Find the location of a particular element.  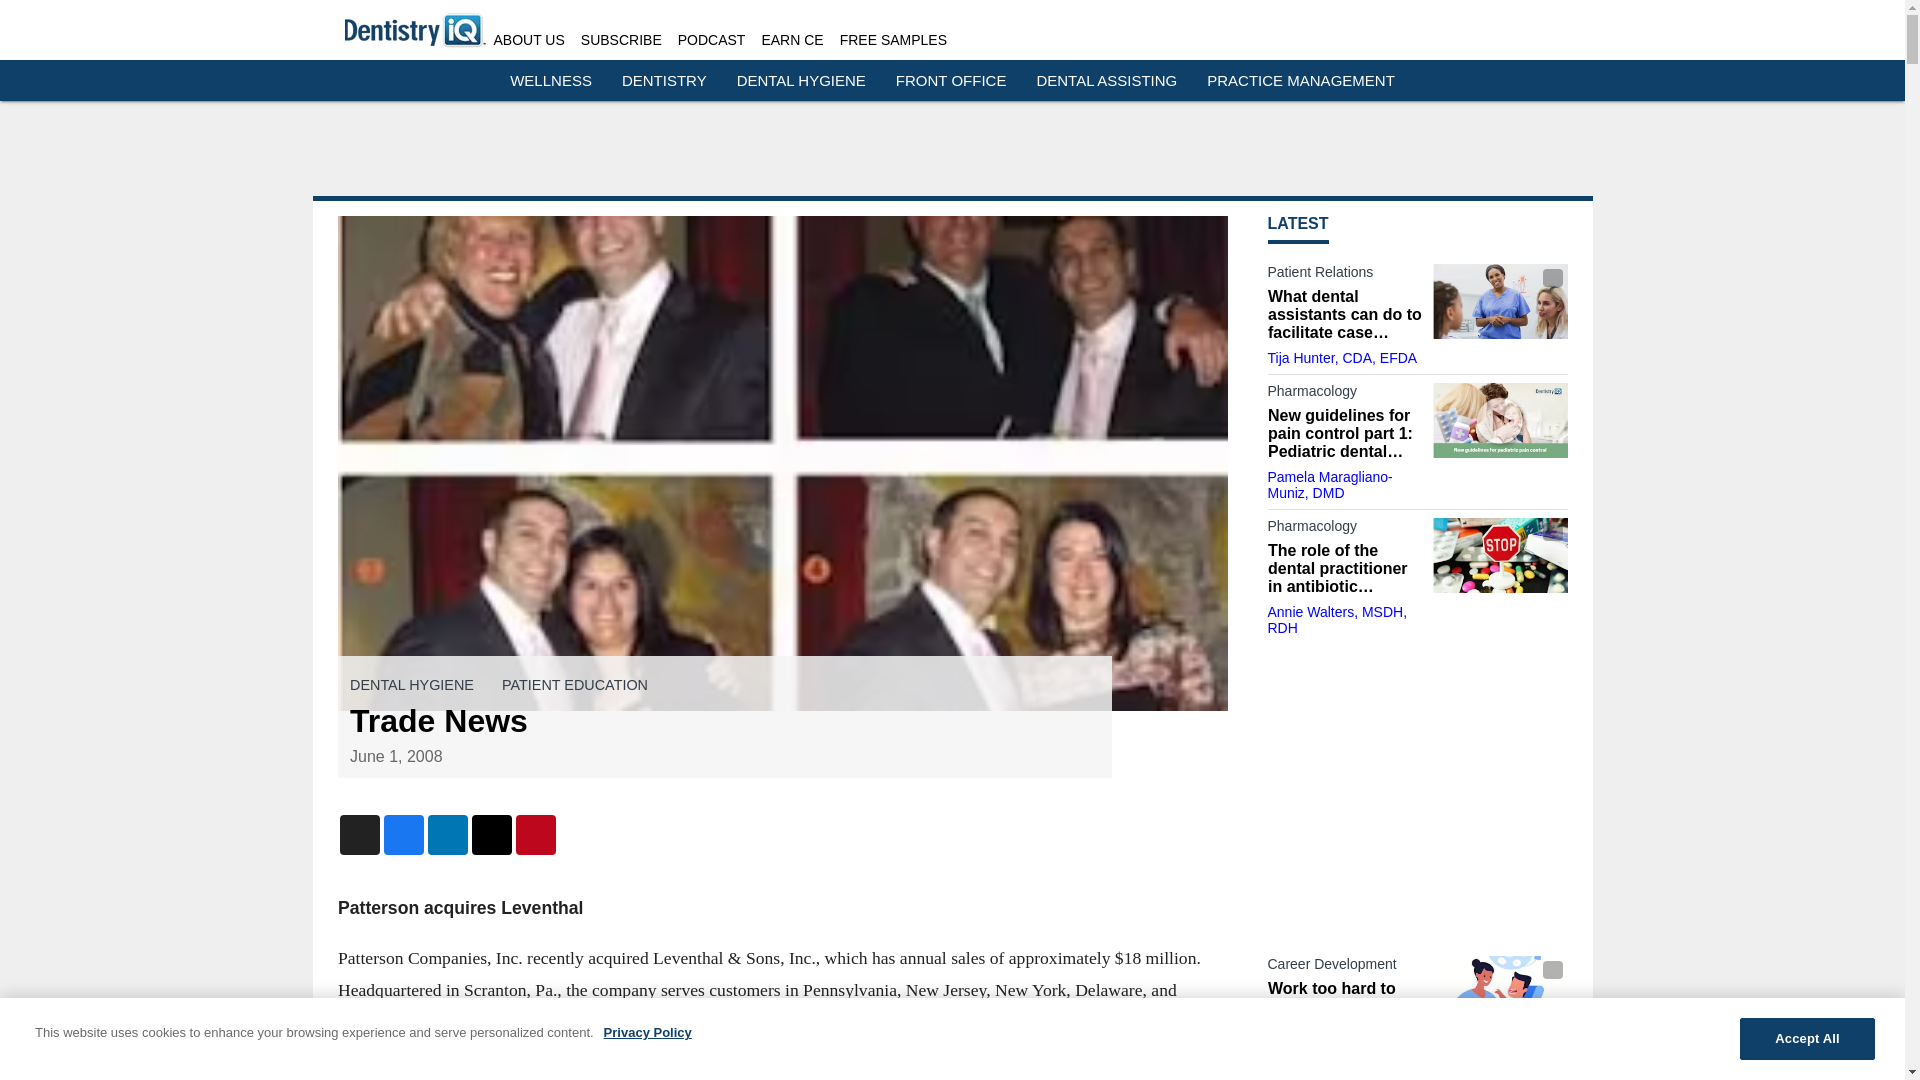

DENTAL HYGIENE is located at coordinates (412, 685).